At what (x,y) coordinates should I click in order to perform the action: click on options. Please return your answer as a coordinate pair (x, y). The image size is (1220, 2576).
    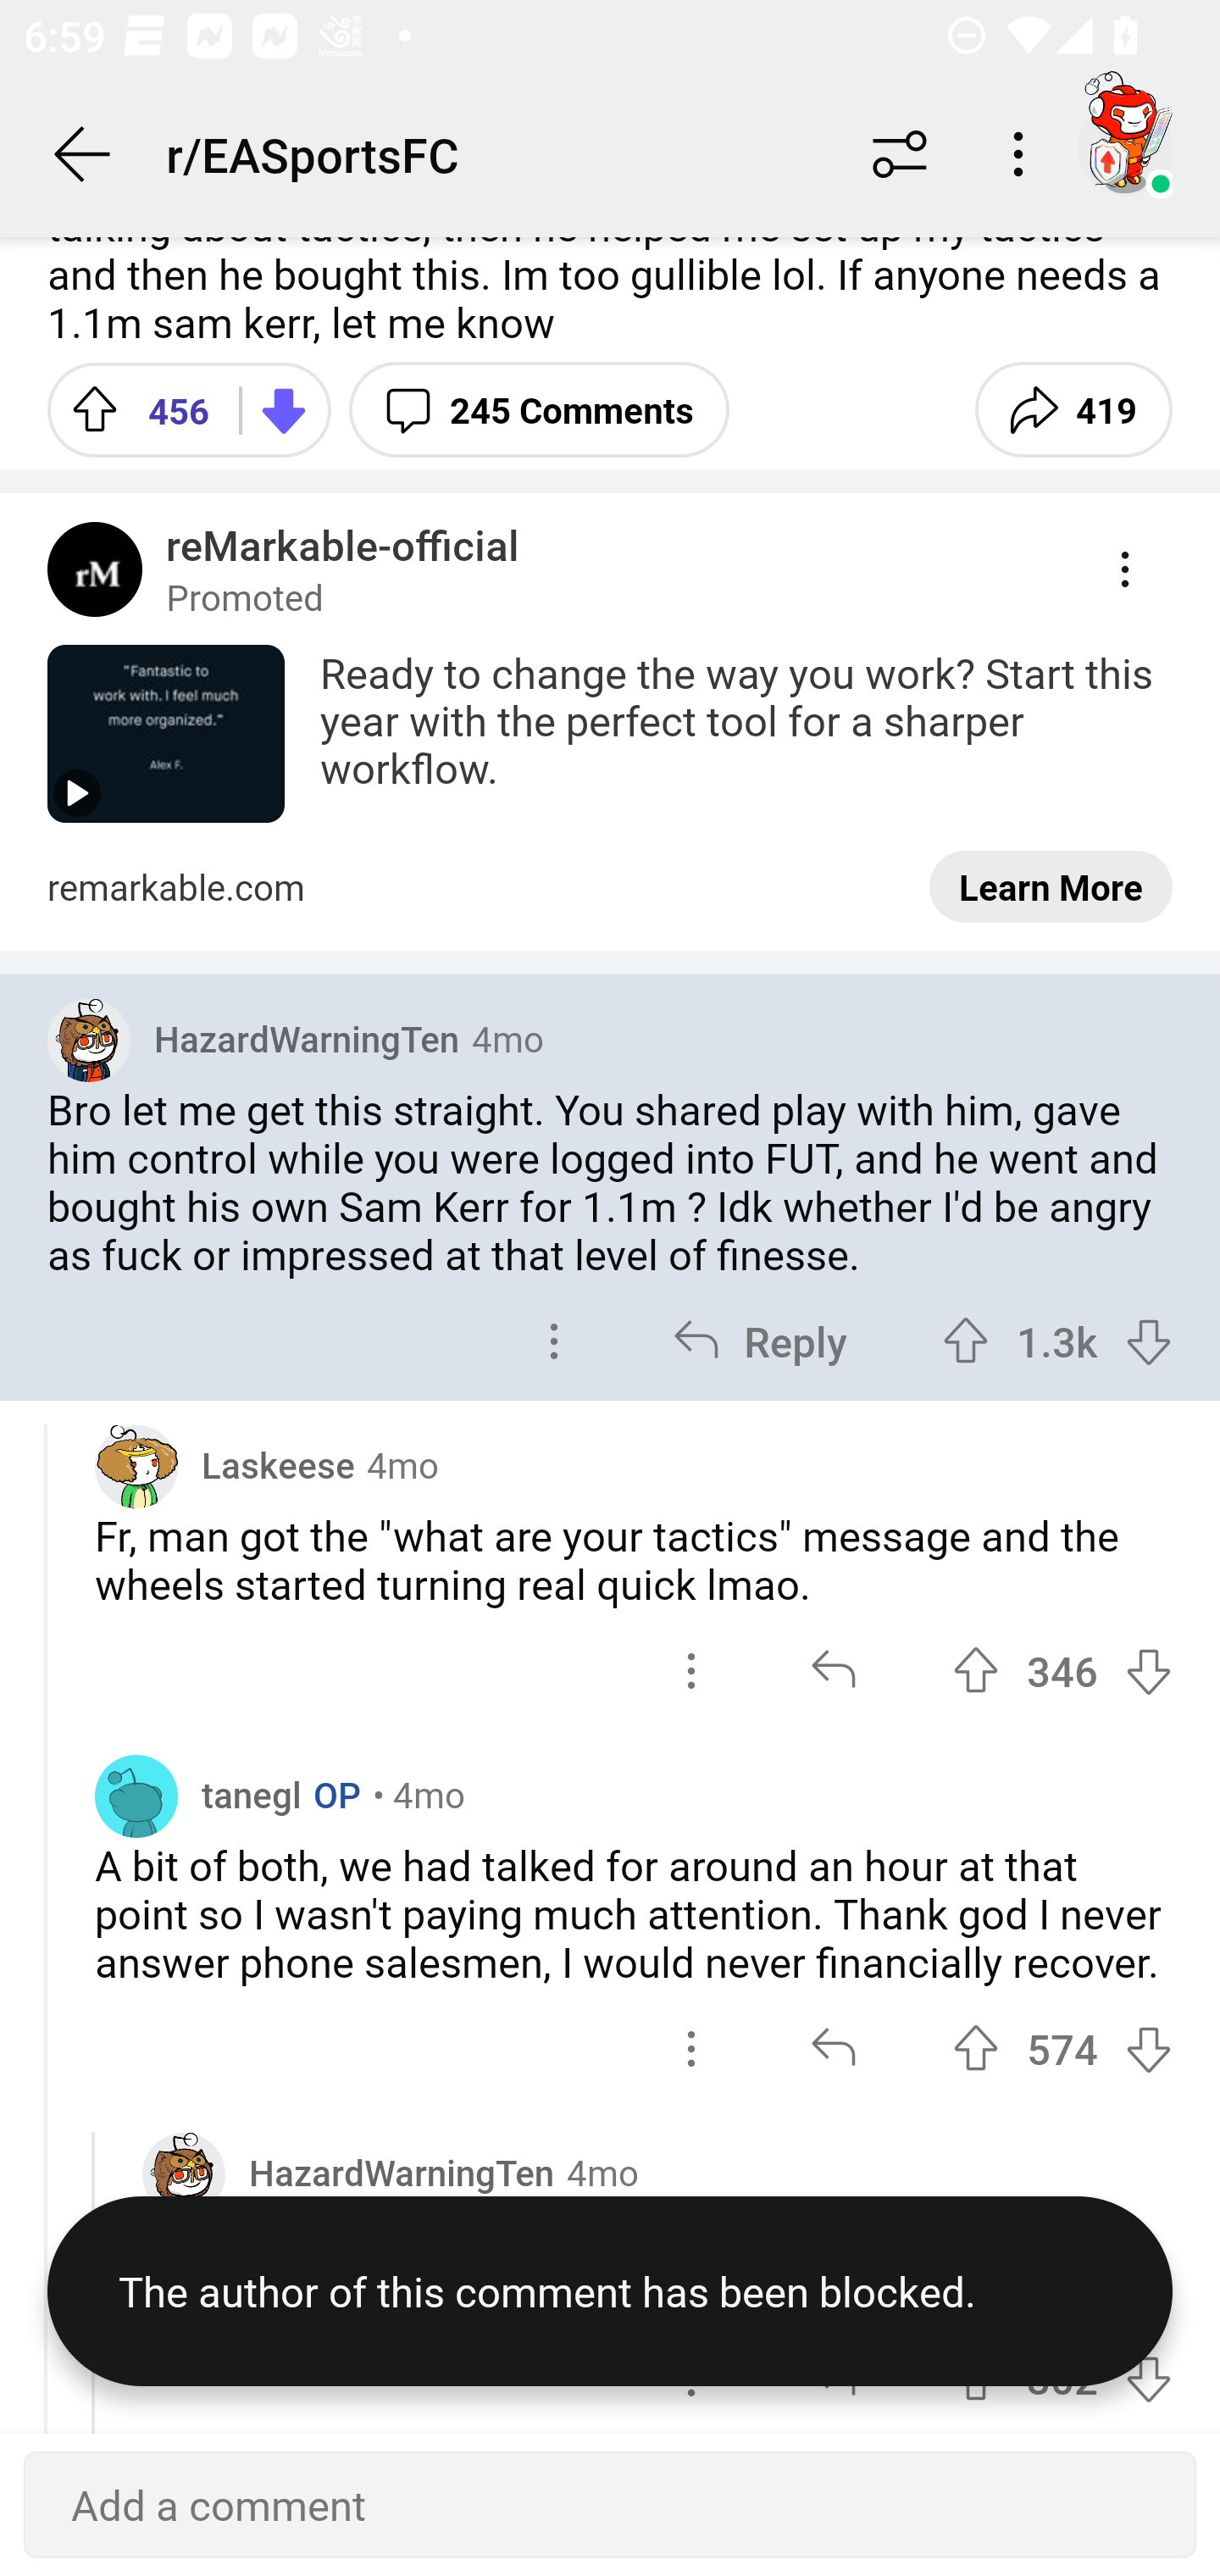
    Looking at the image, I should click on (691, 1671).